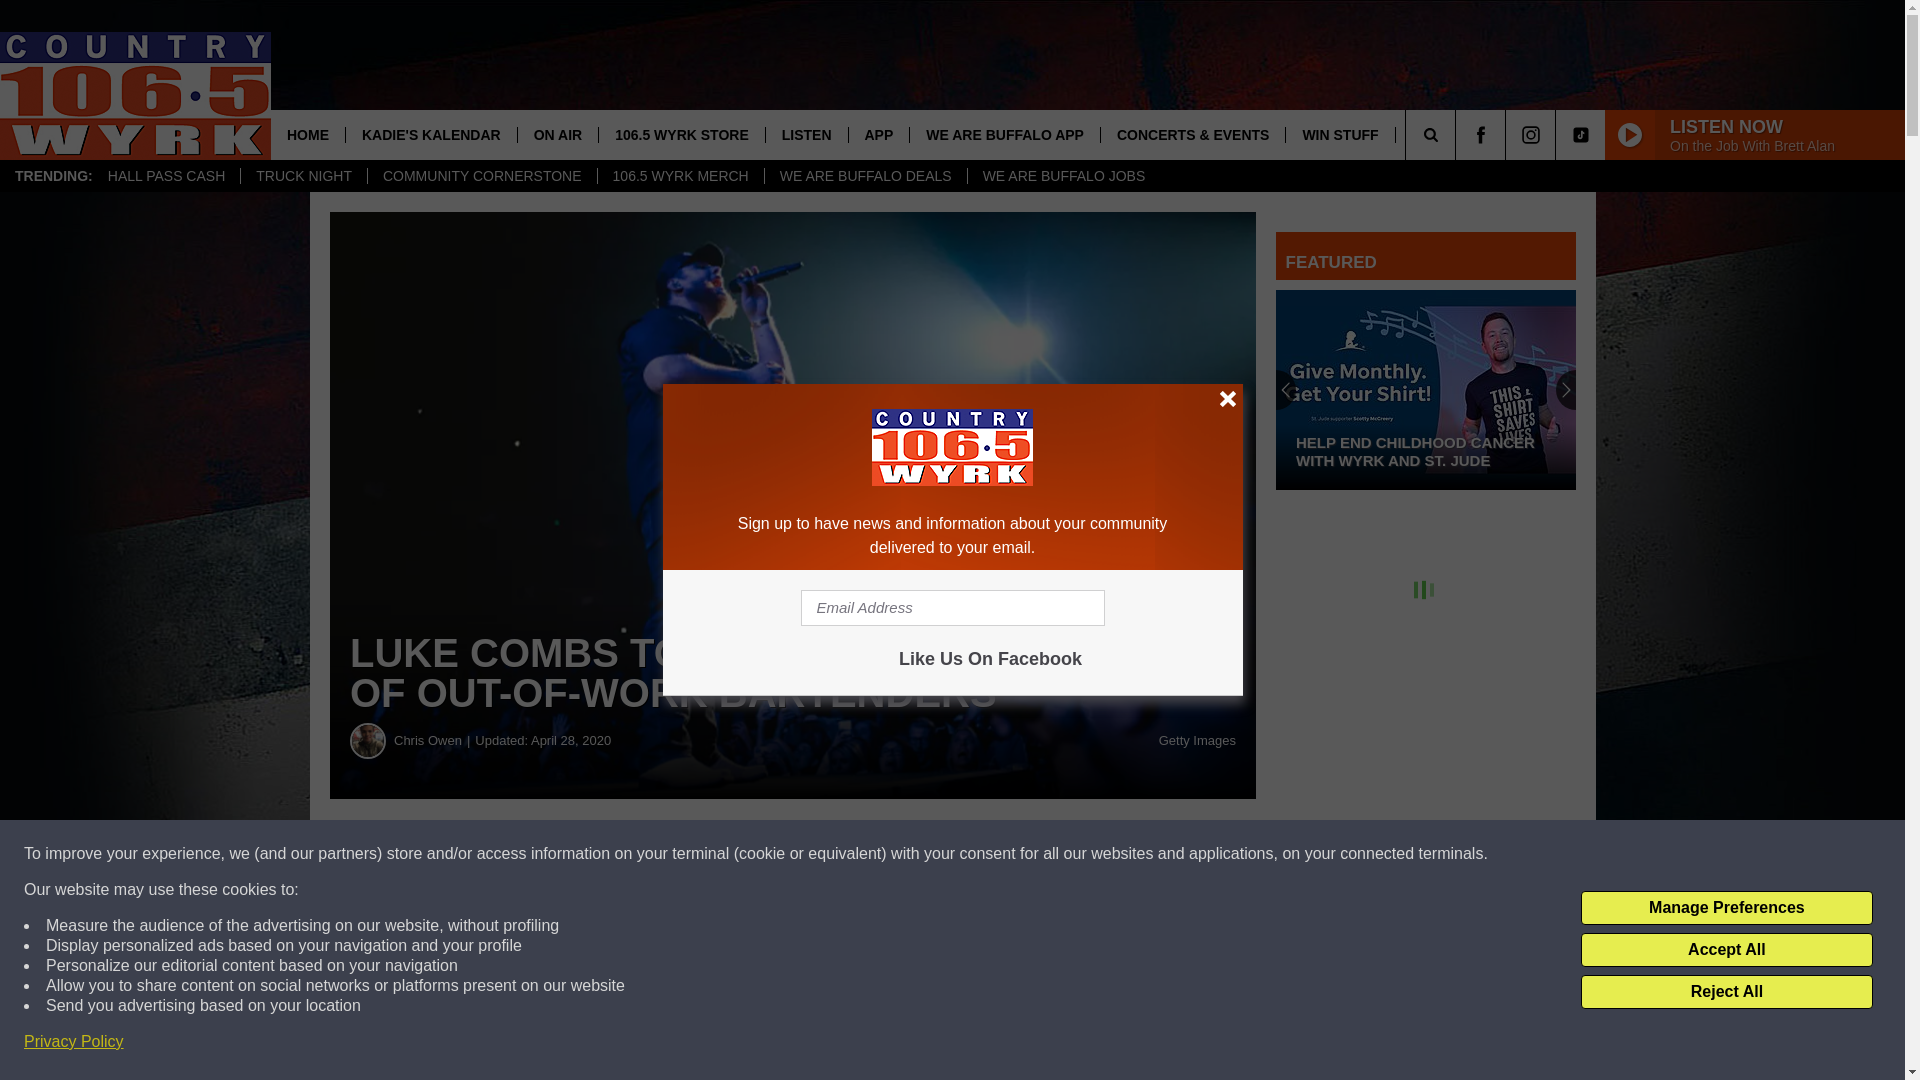 This screenshot has width=1920, height=1080. What do you see at coordinates (308, 134) in the screenshot?
I see `HOME` at bounding box center [308, 134].